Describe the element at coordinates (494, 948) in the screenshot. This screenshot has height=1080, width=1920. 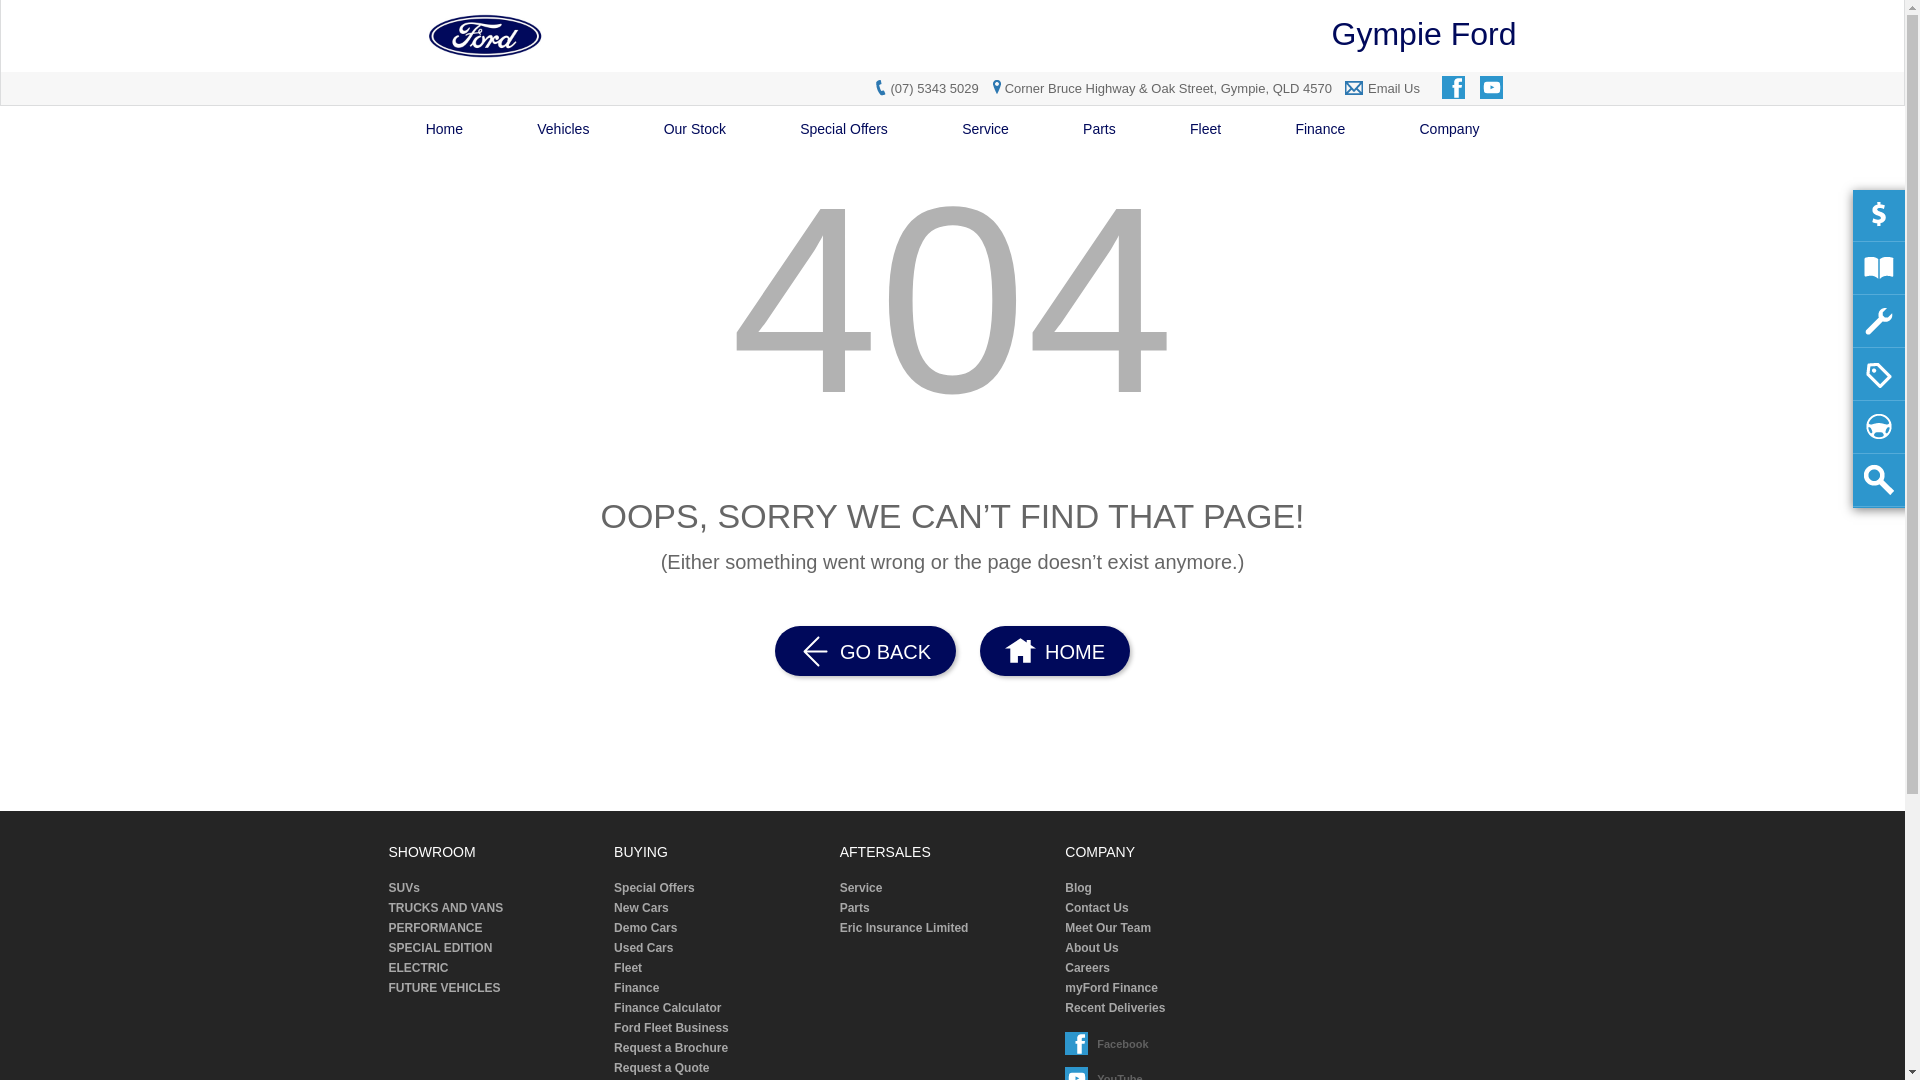
I see `SPECIAL EDITION` at that location.